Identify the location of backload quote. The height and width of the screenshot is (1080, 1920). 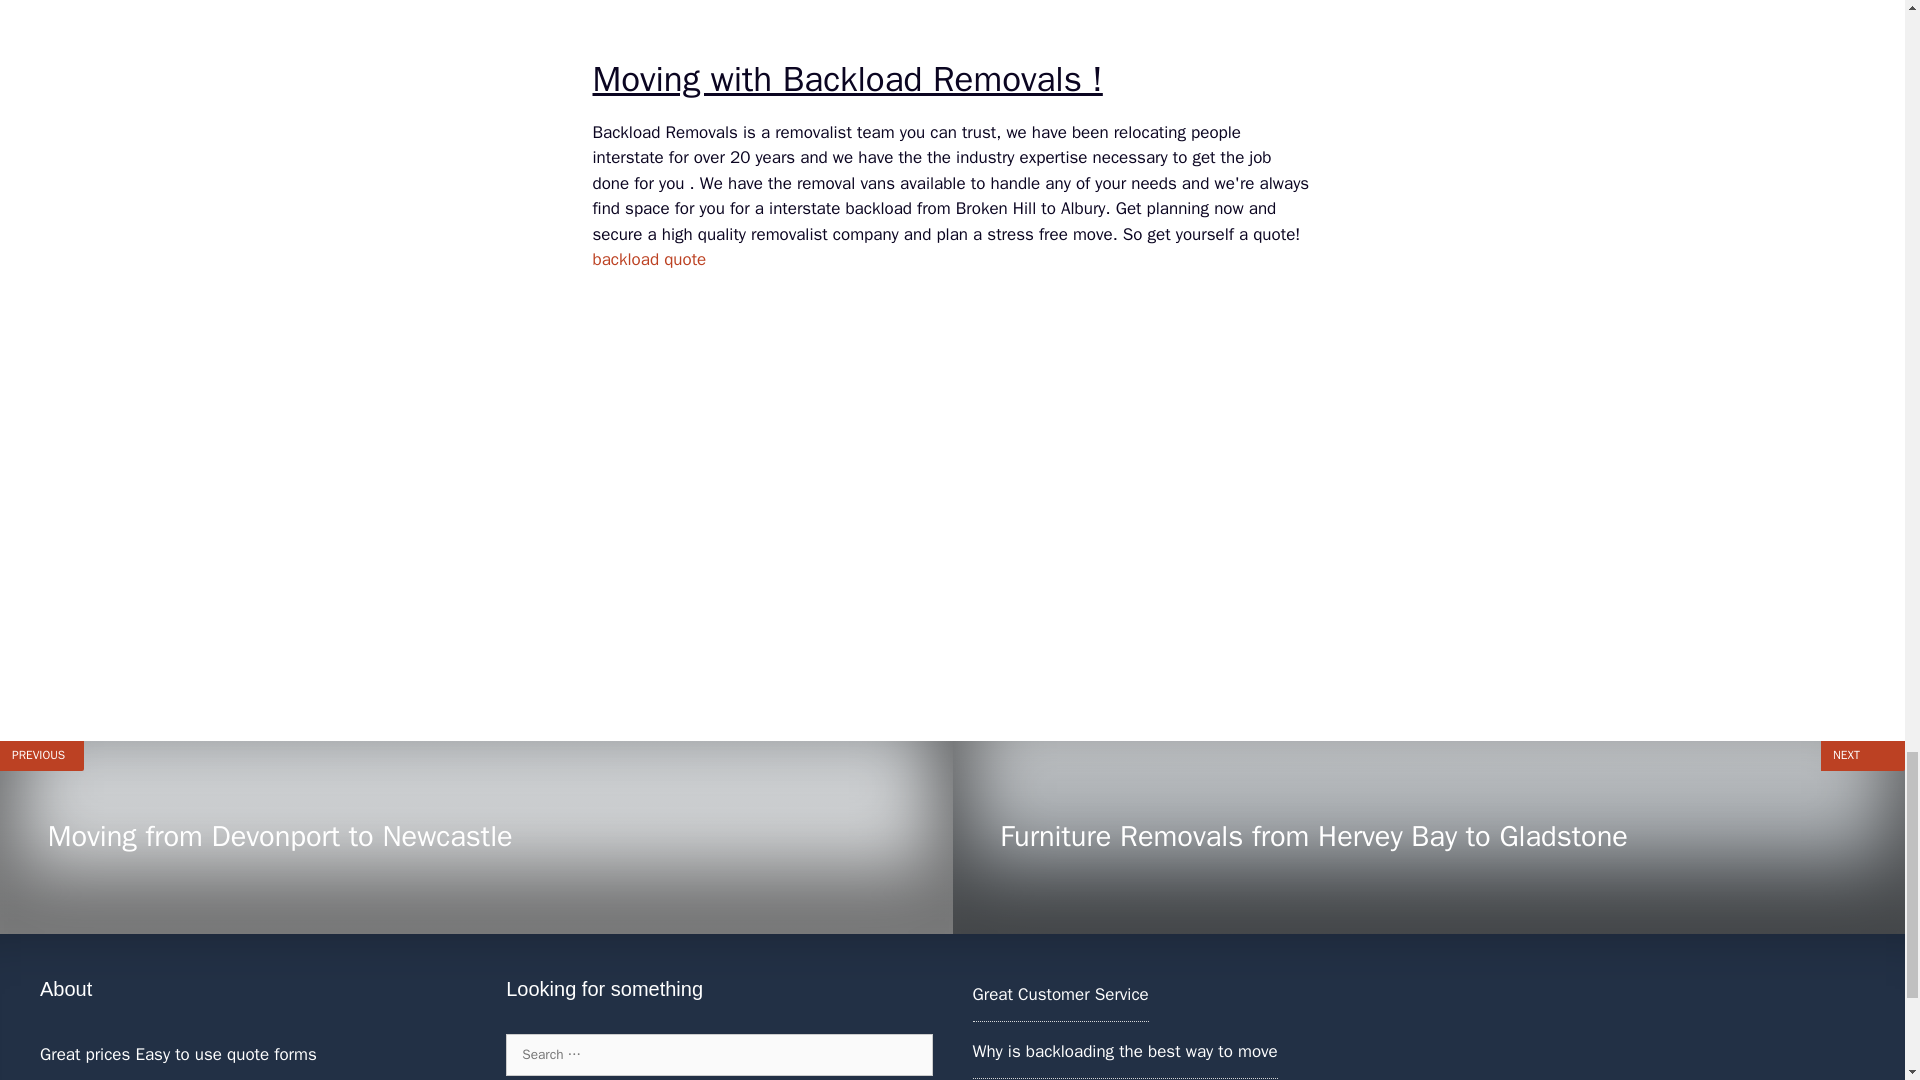
(648, 260).